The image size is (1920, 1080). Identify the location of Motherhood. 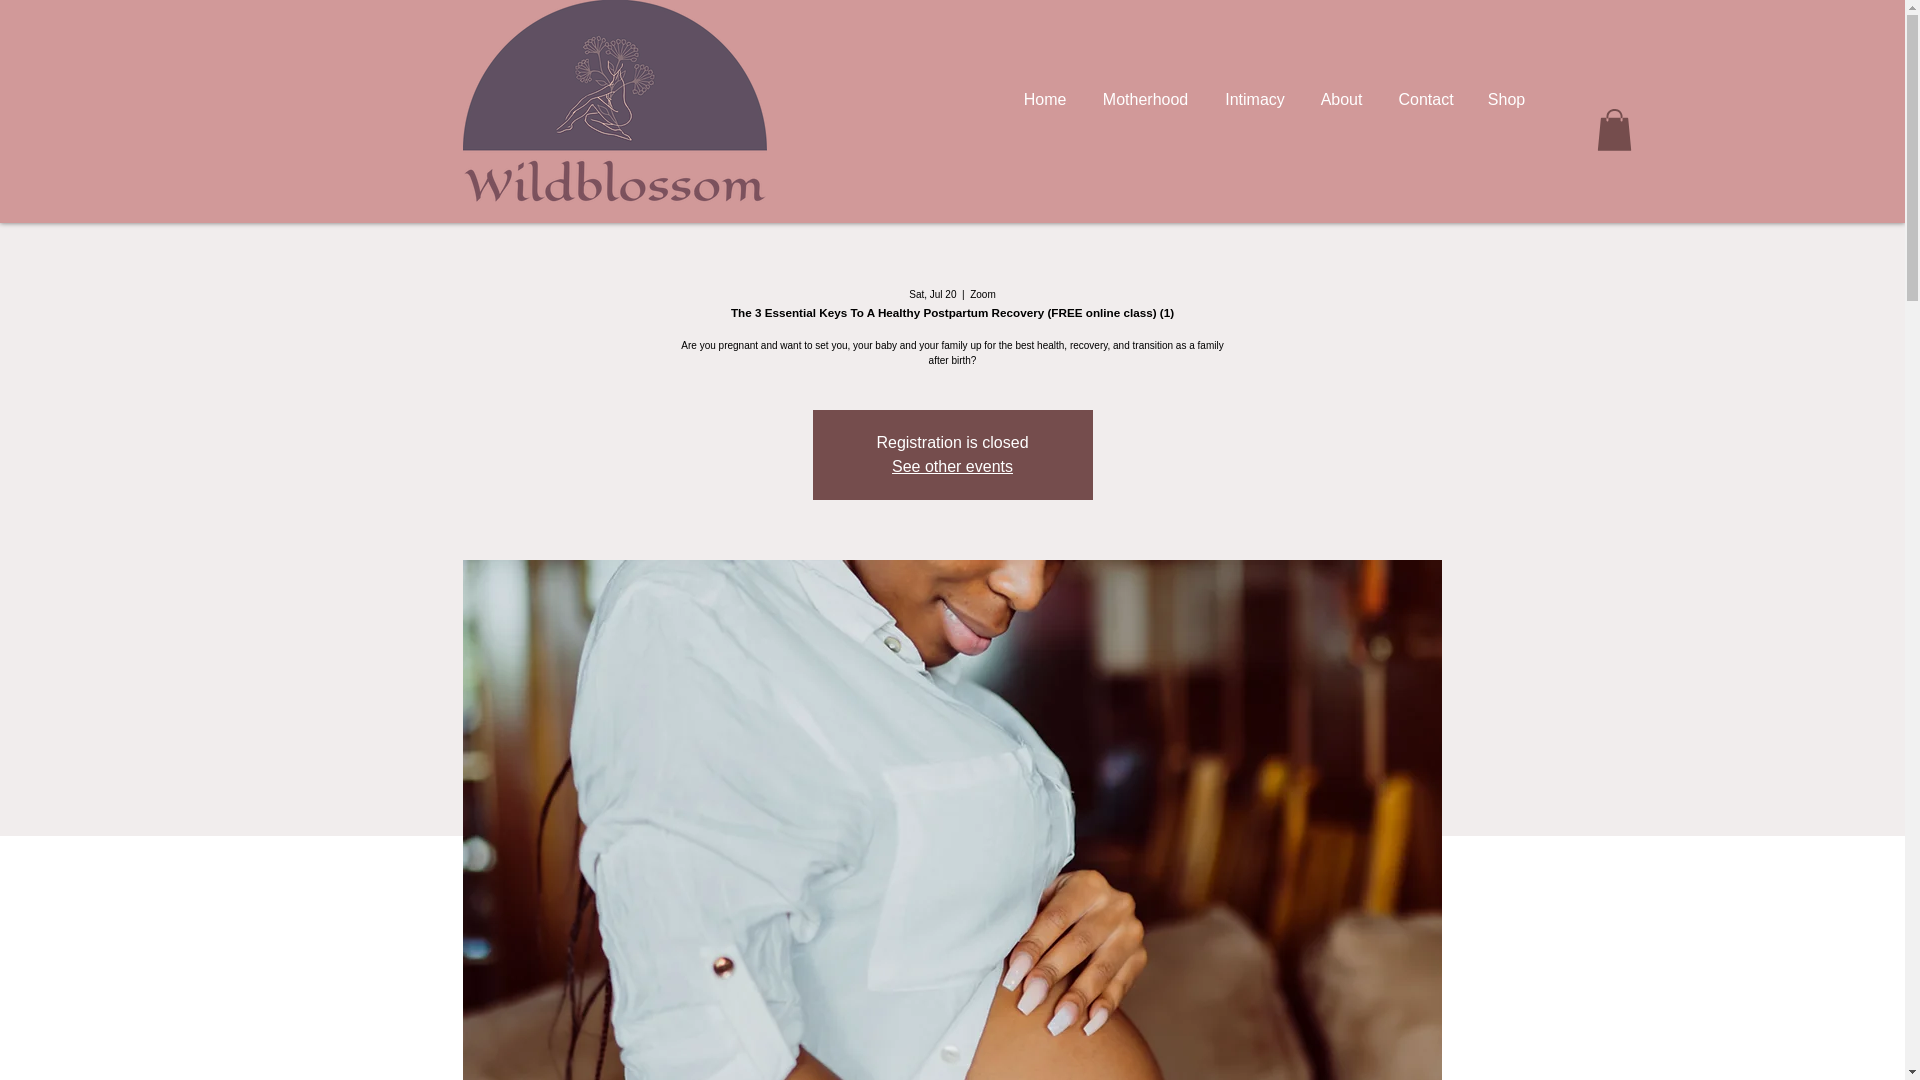
(1146, 100).